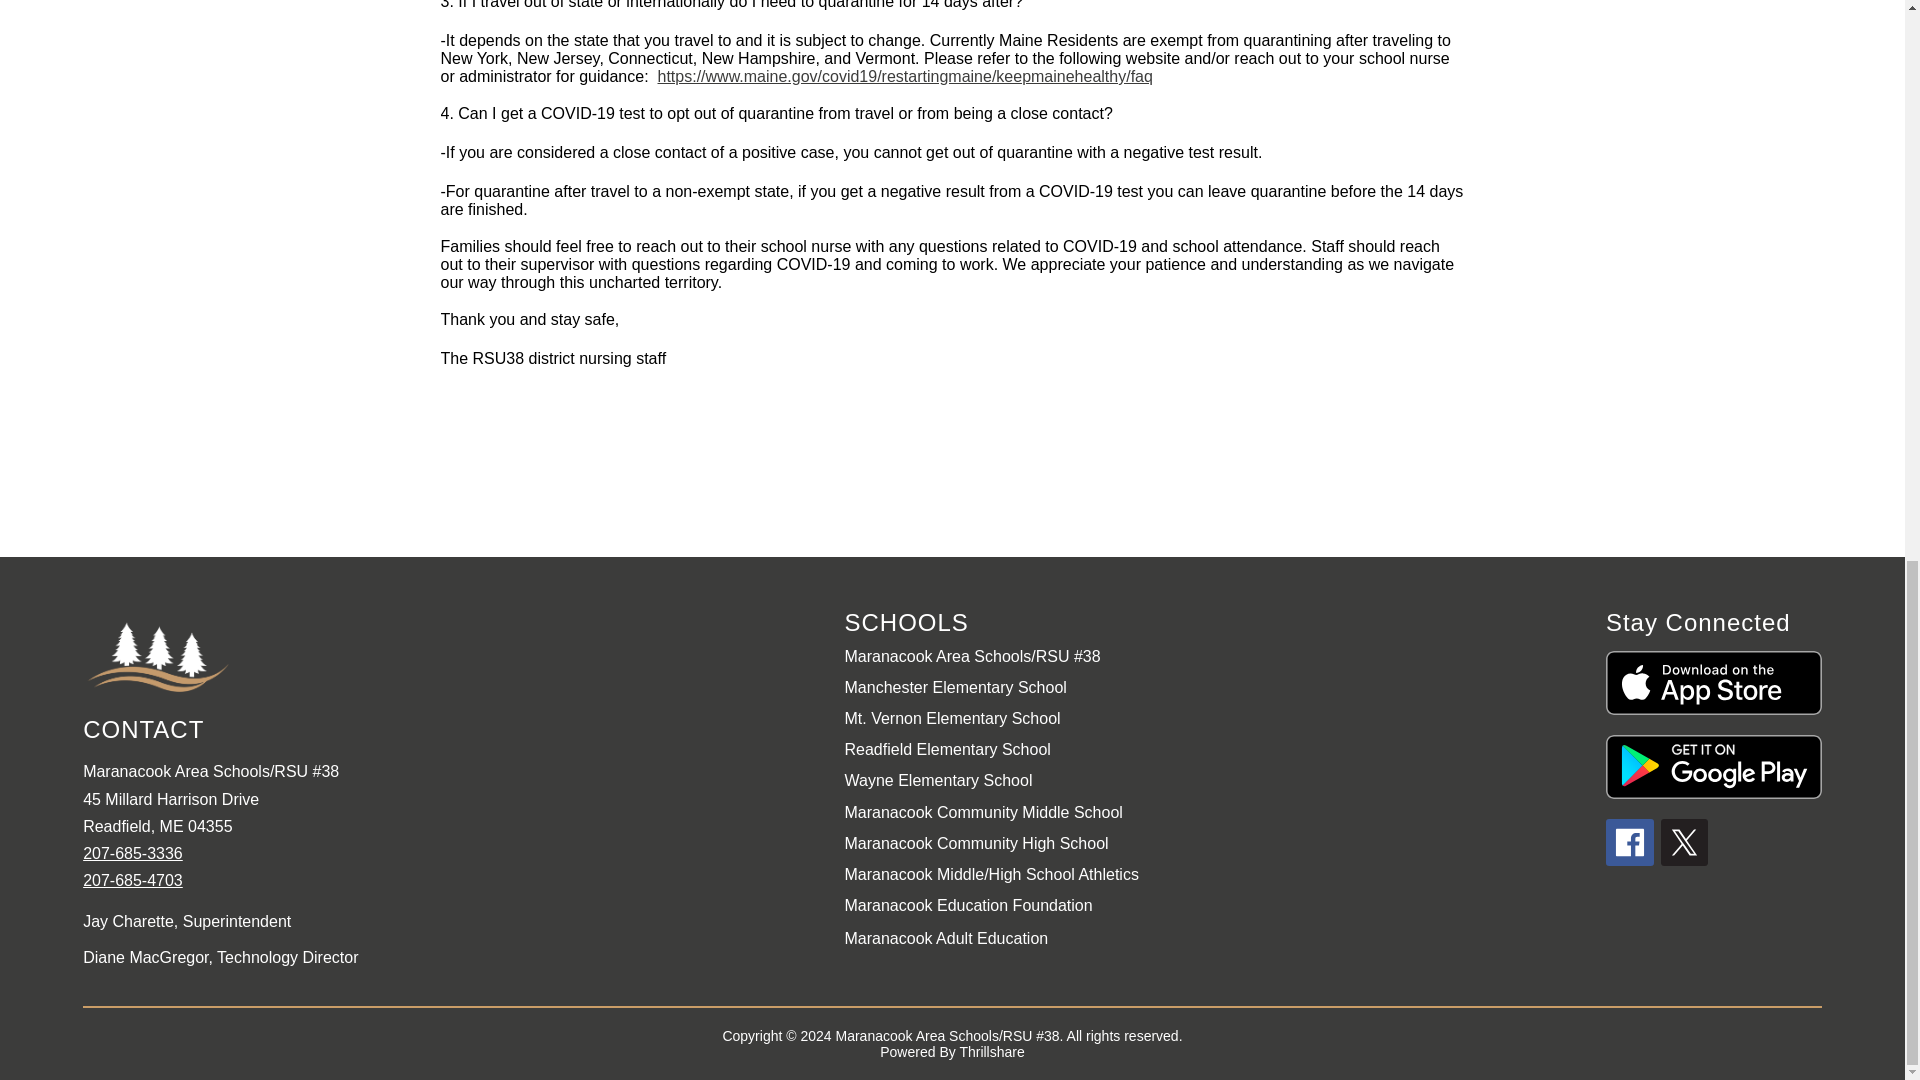  I want to click on Maranacook Community Middle School, so click(982, 812).